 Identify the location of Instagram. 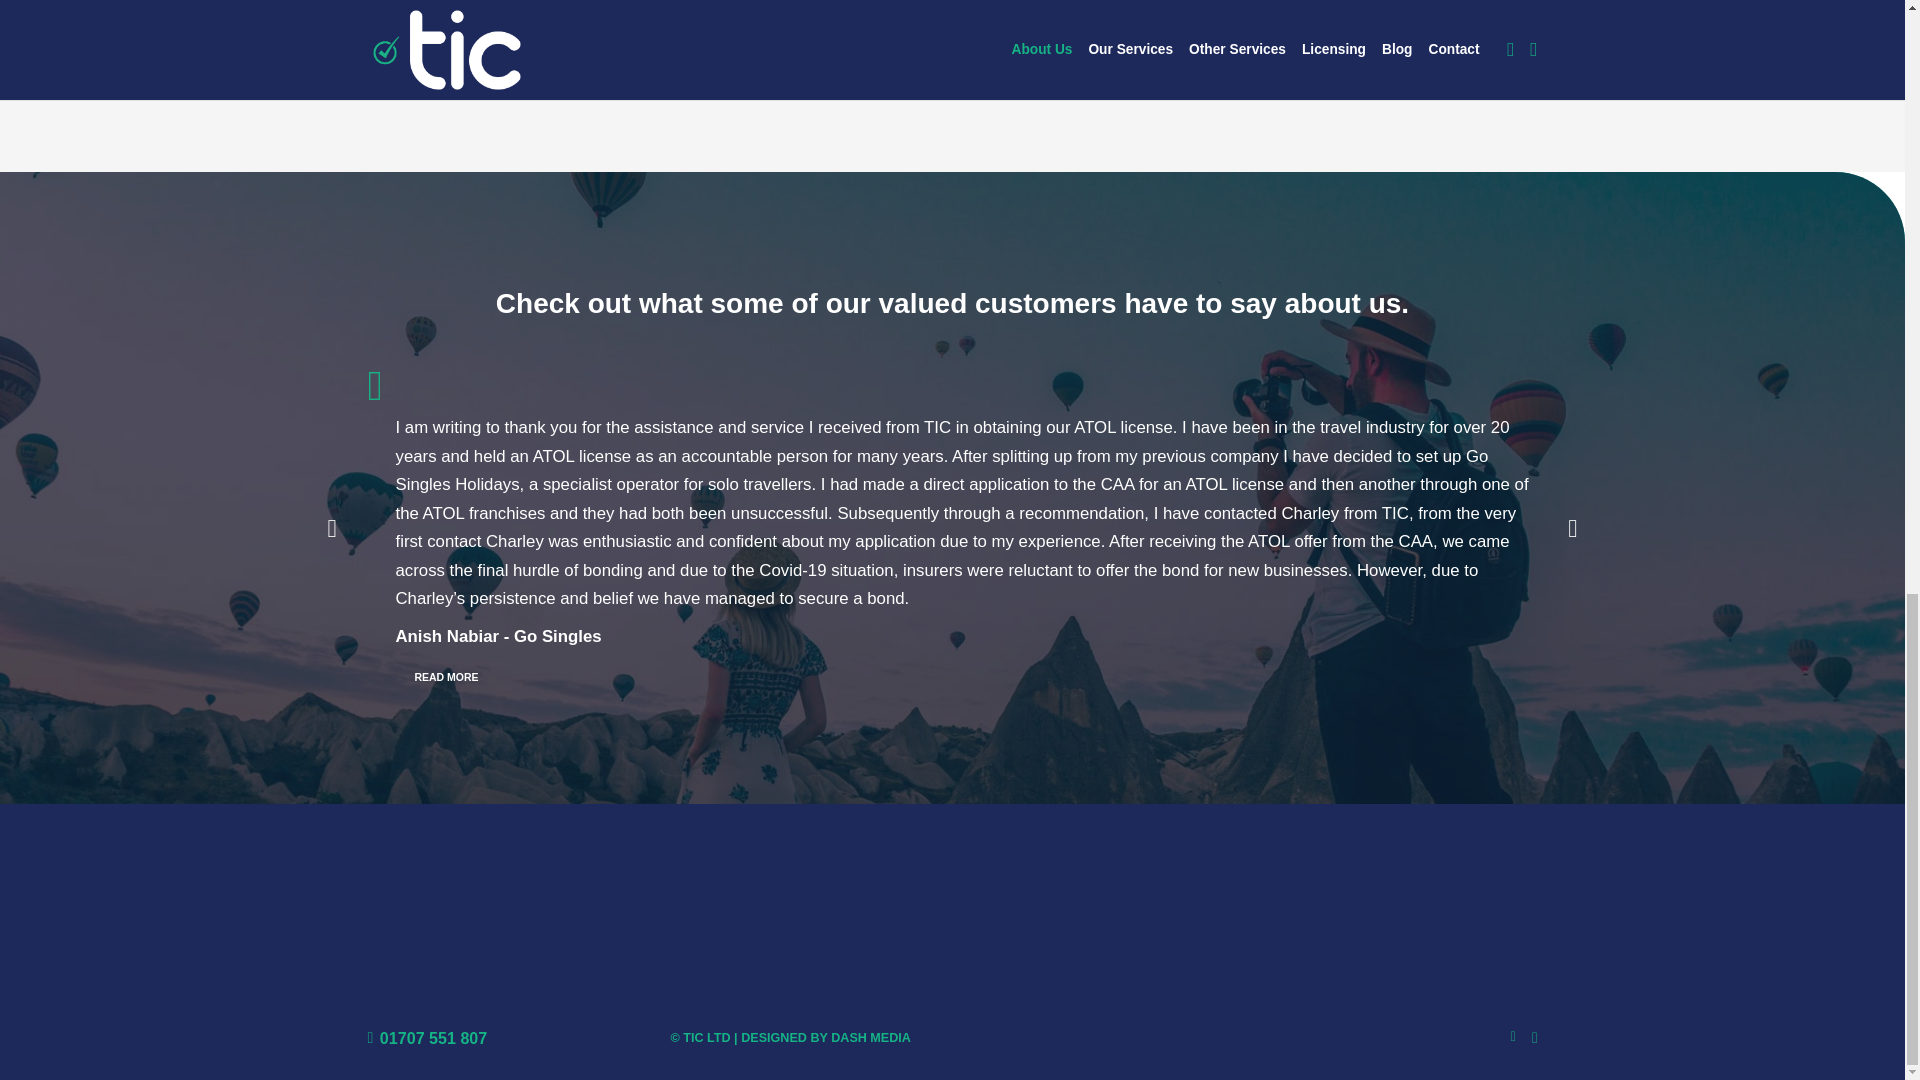
(1534, 1038).